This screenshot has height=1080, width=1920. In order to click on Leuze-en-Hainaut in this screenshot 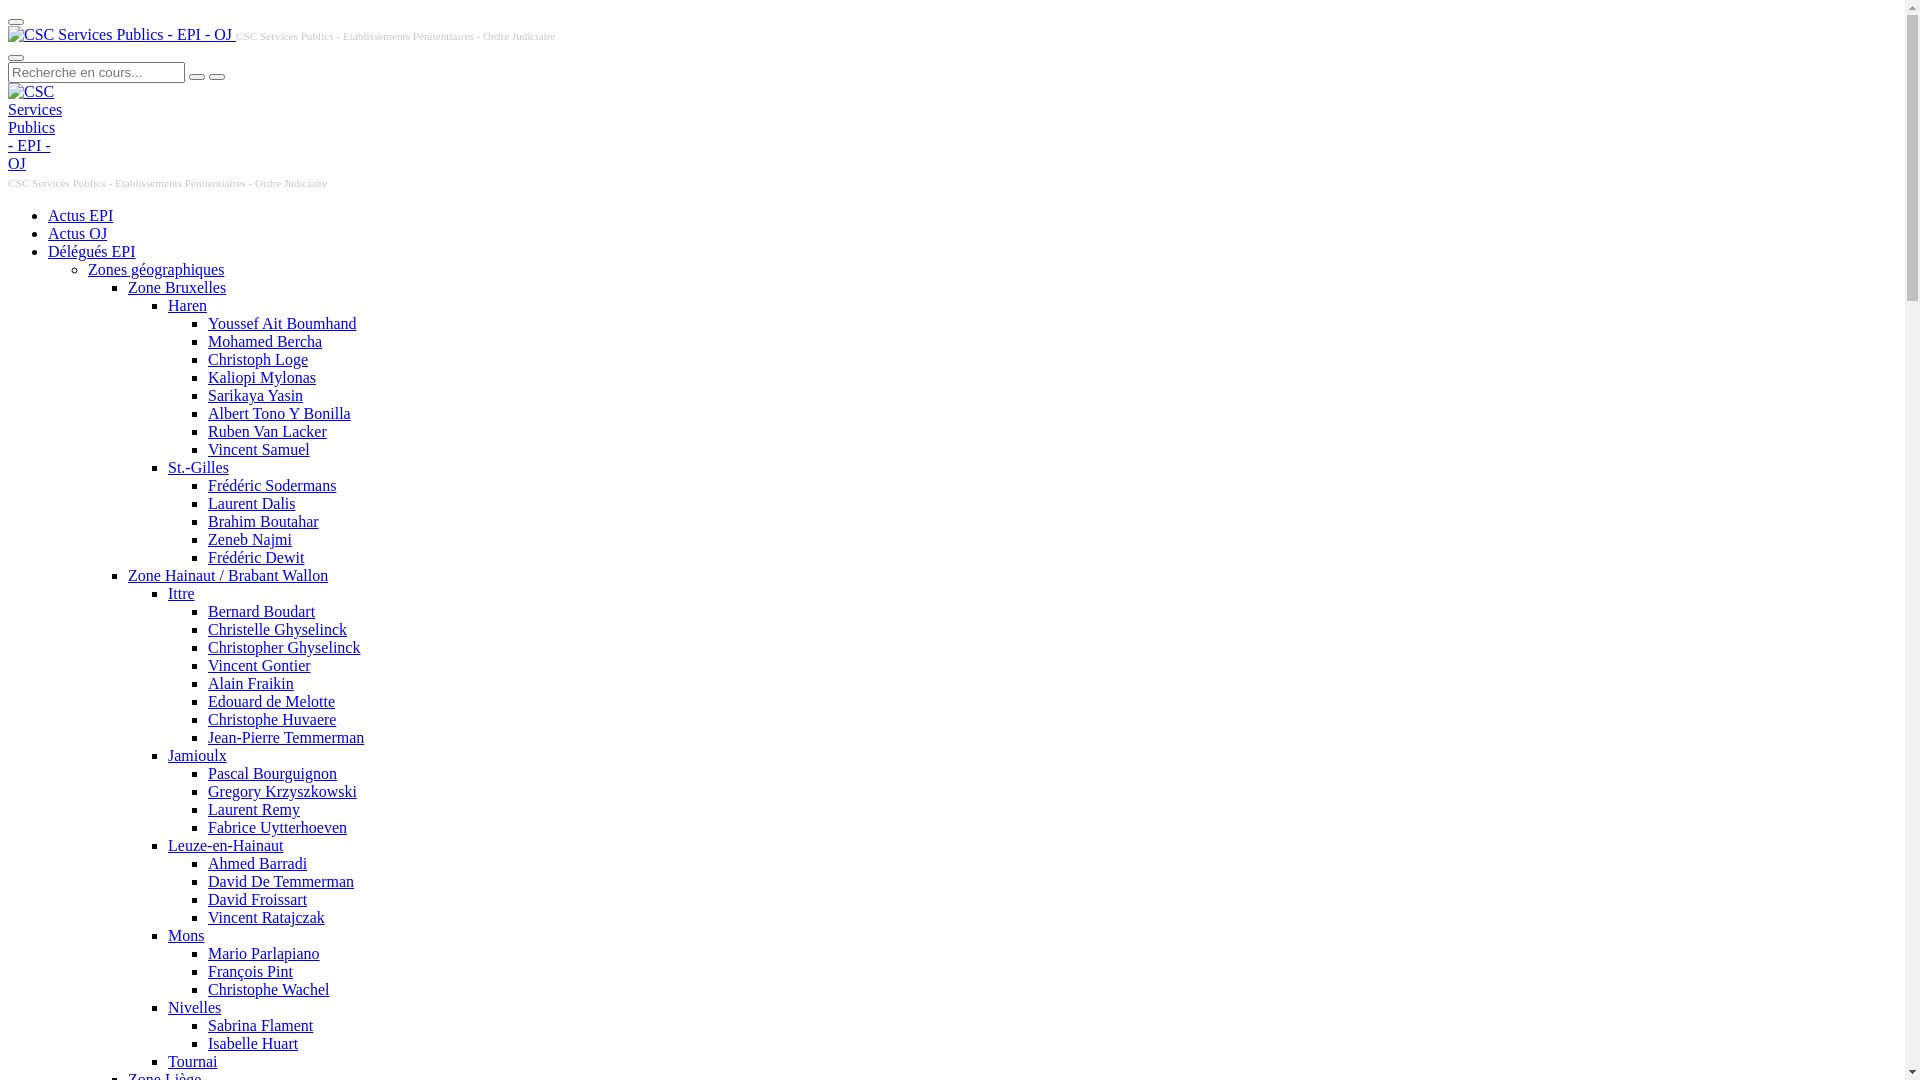, I will do `click(226, 846)`.